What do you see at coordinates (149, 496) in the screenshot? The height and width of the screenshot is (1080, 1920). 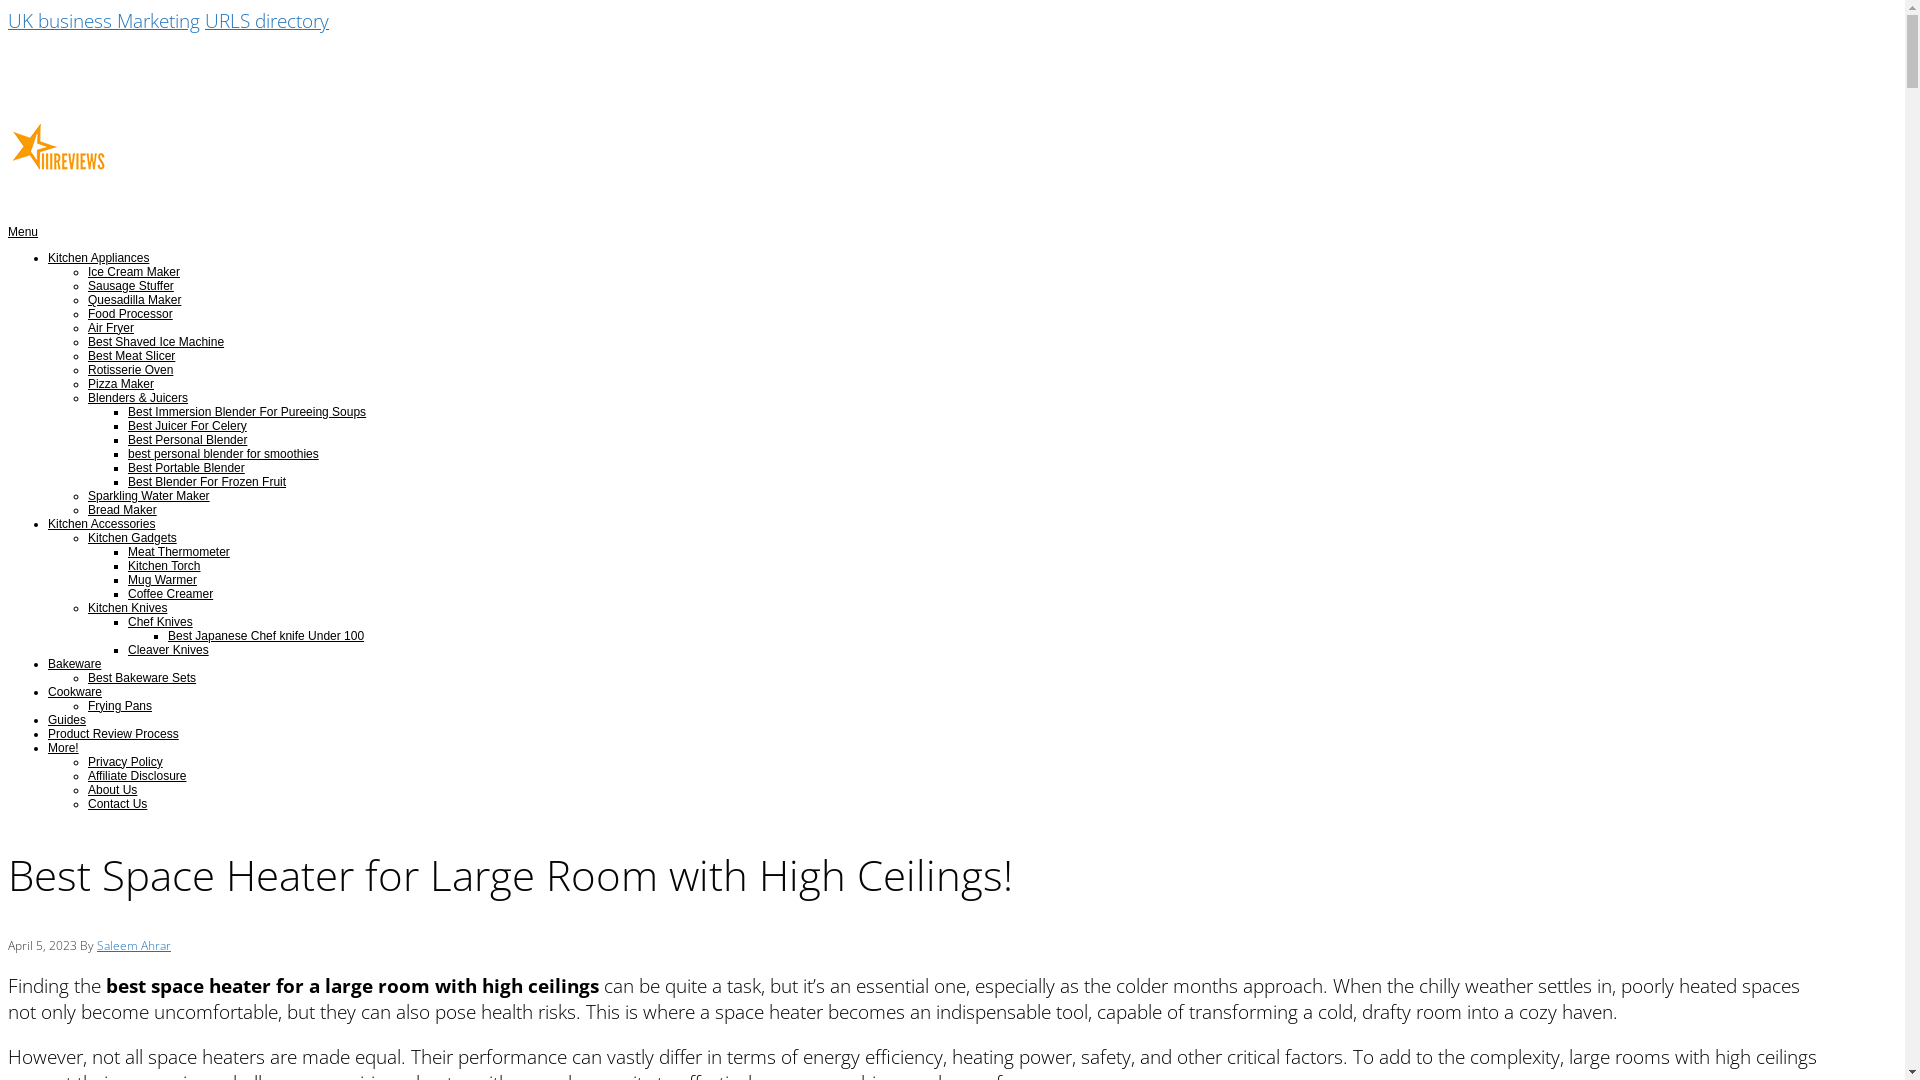 I see `Sparkling Water Maker` at bounding box center [149, 496].